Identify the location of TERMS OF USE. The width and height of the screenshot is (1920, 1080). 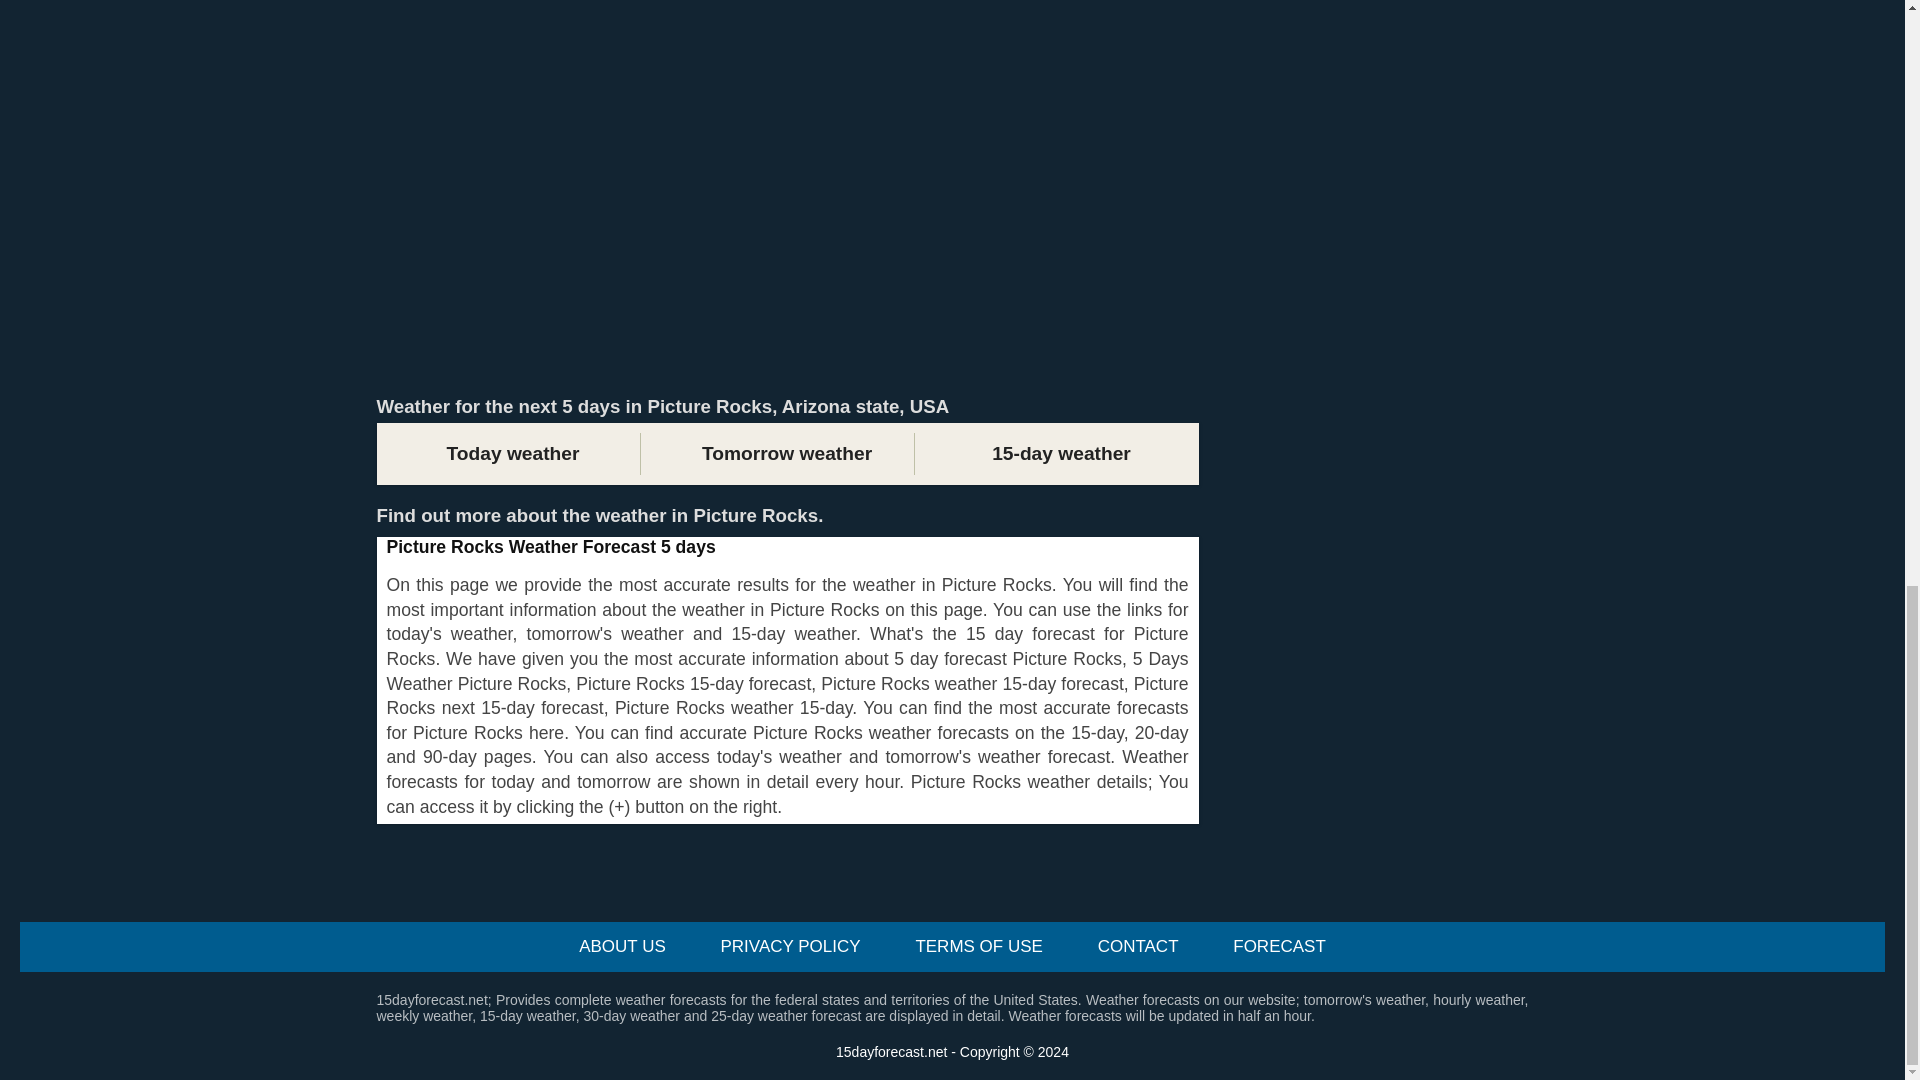
(978, 946).